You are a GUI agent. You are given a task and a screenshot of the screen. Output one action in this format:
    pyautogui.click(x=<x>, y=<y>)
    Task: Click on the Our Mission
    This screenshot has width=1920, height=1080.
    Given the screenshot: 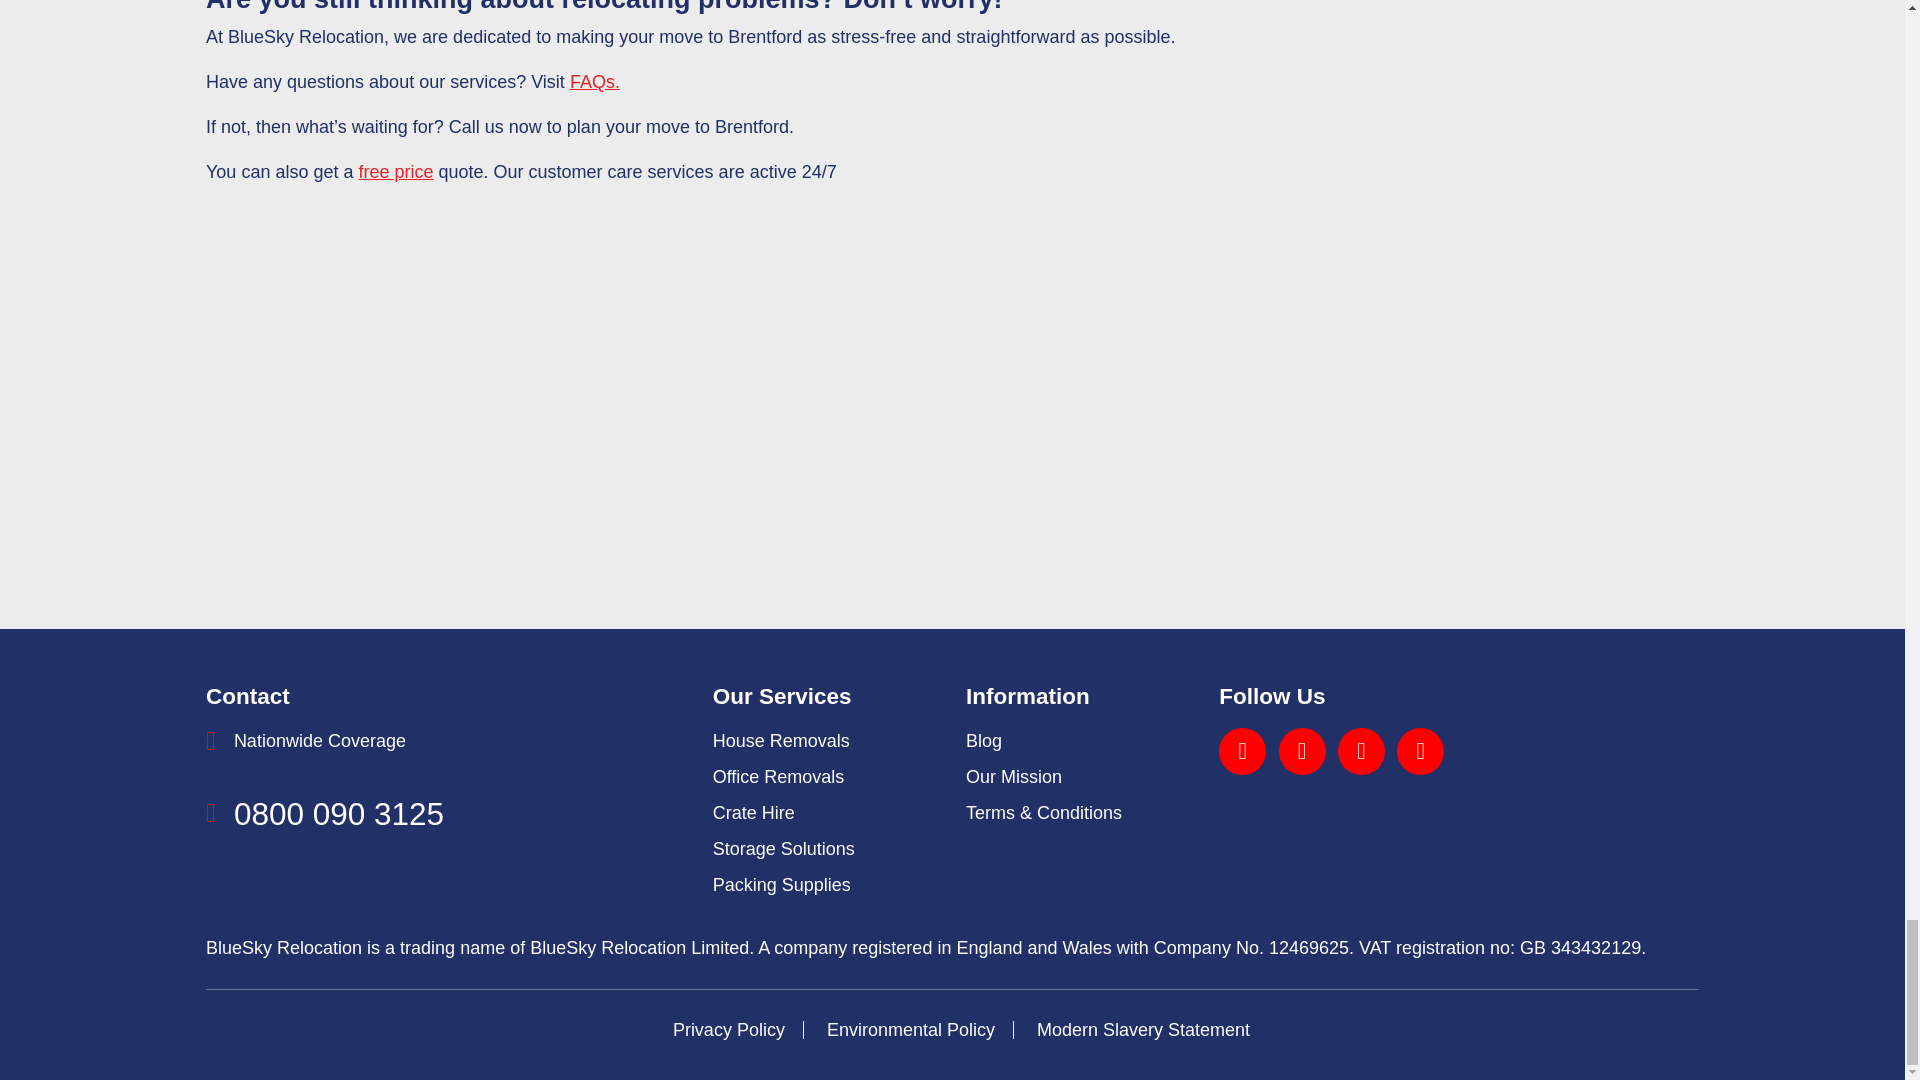 What is the action you would take?
    pyautogui.click(x=1013, y=776)
    